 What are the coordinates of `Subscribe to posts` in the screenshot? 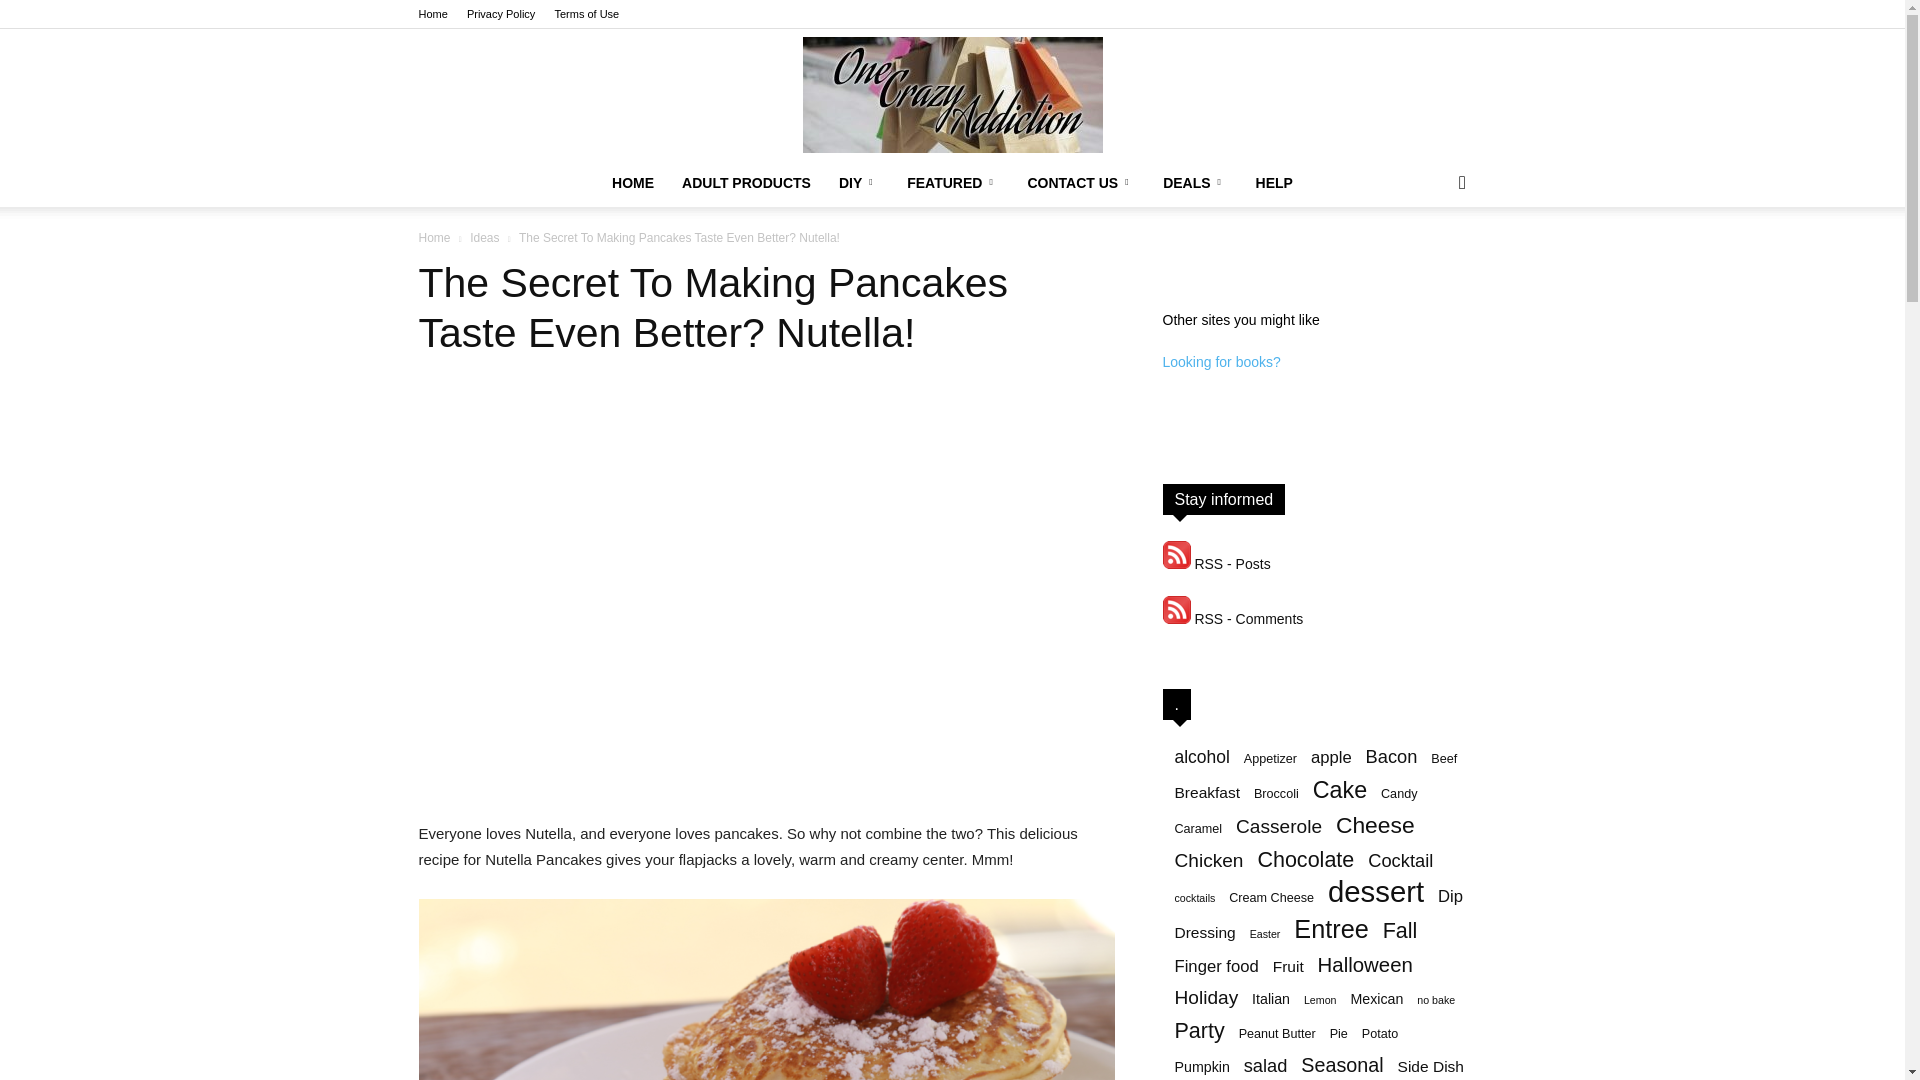 It's located at (1215, 564).